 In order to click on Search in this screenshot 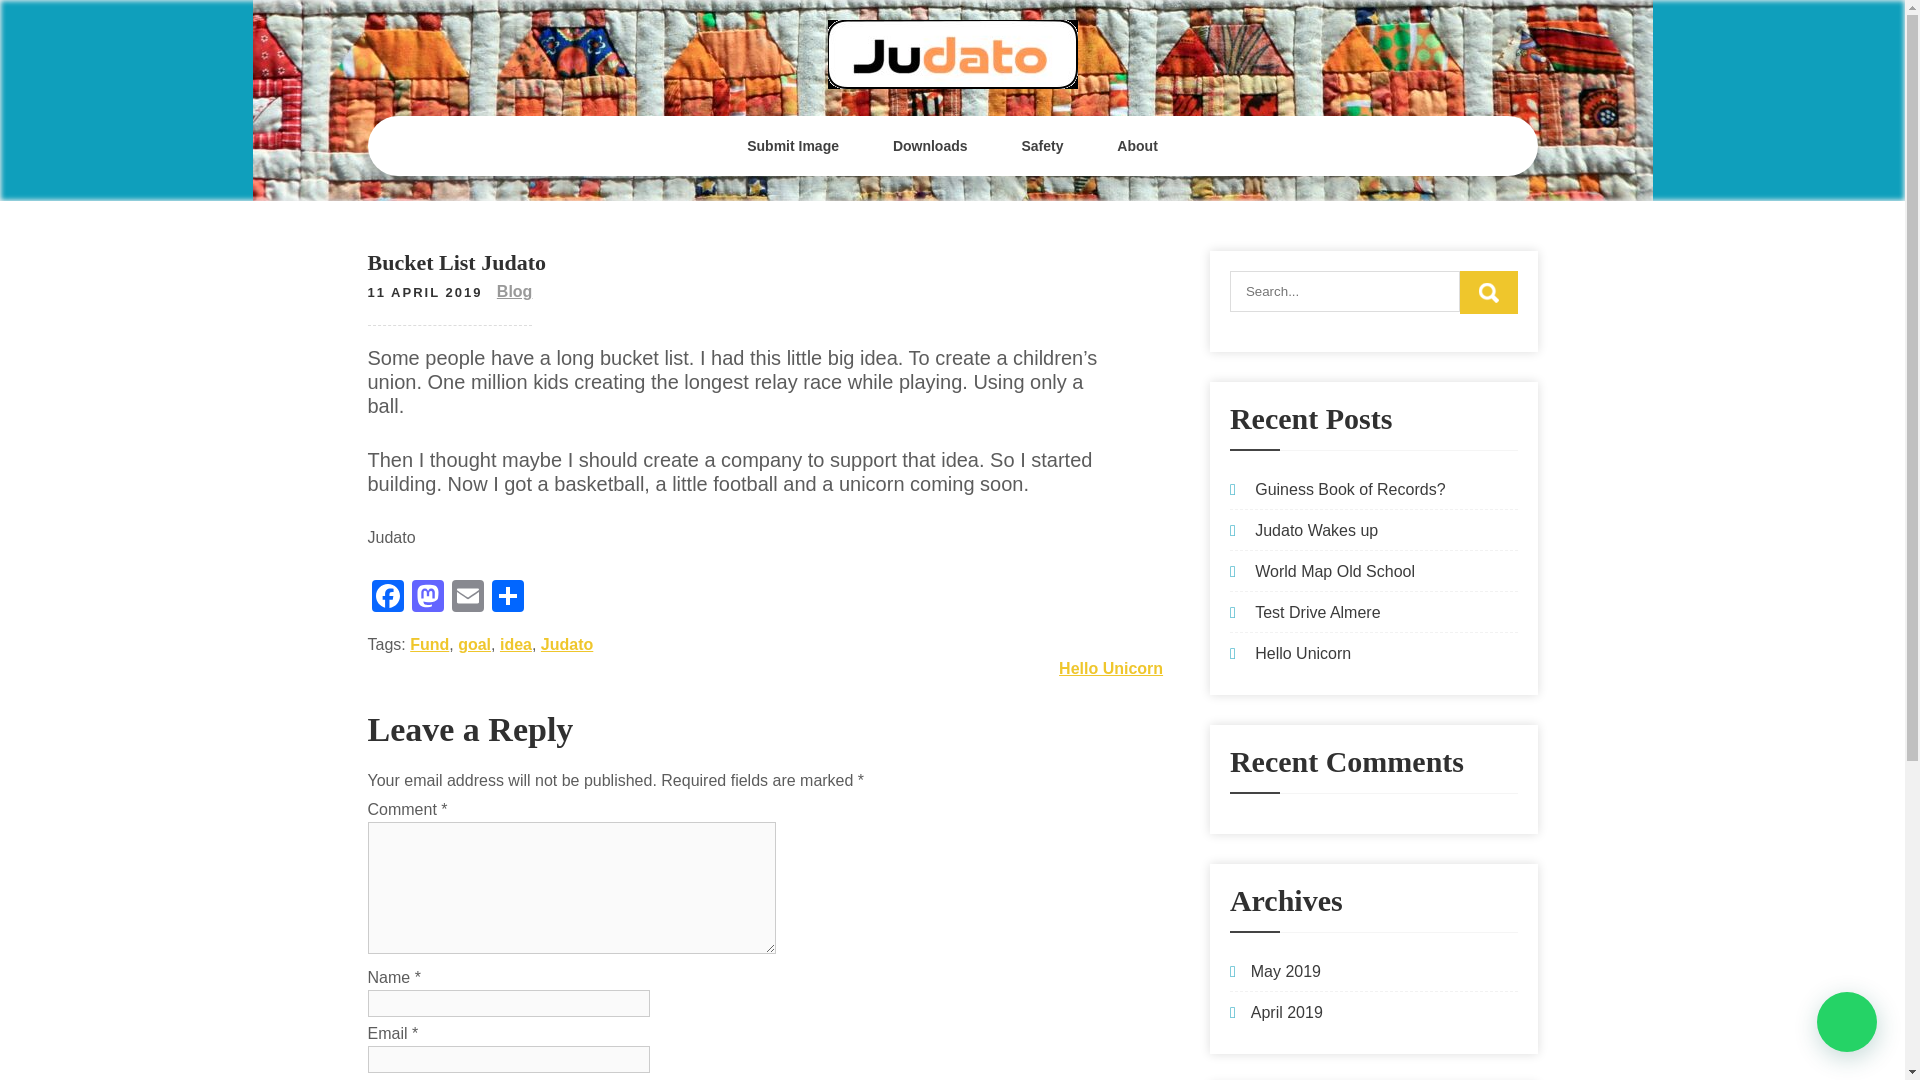, I will do `click(1488, 292)`.